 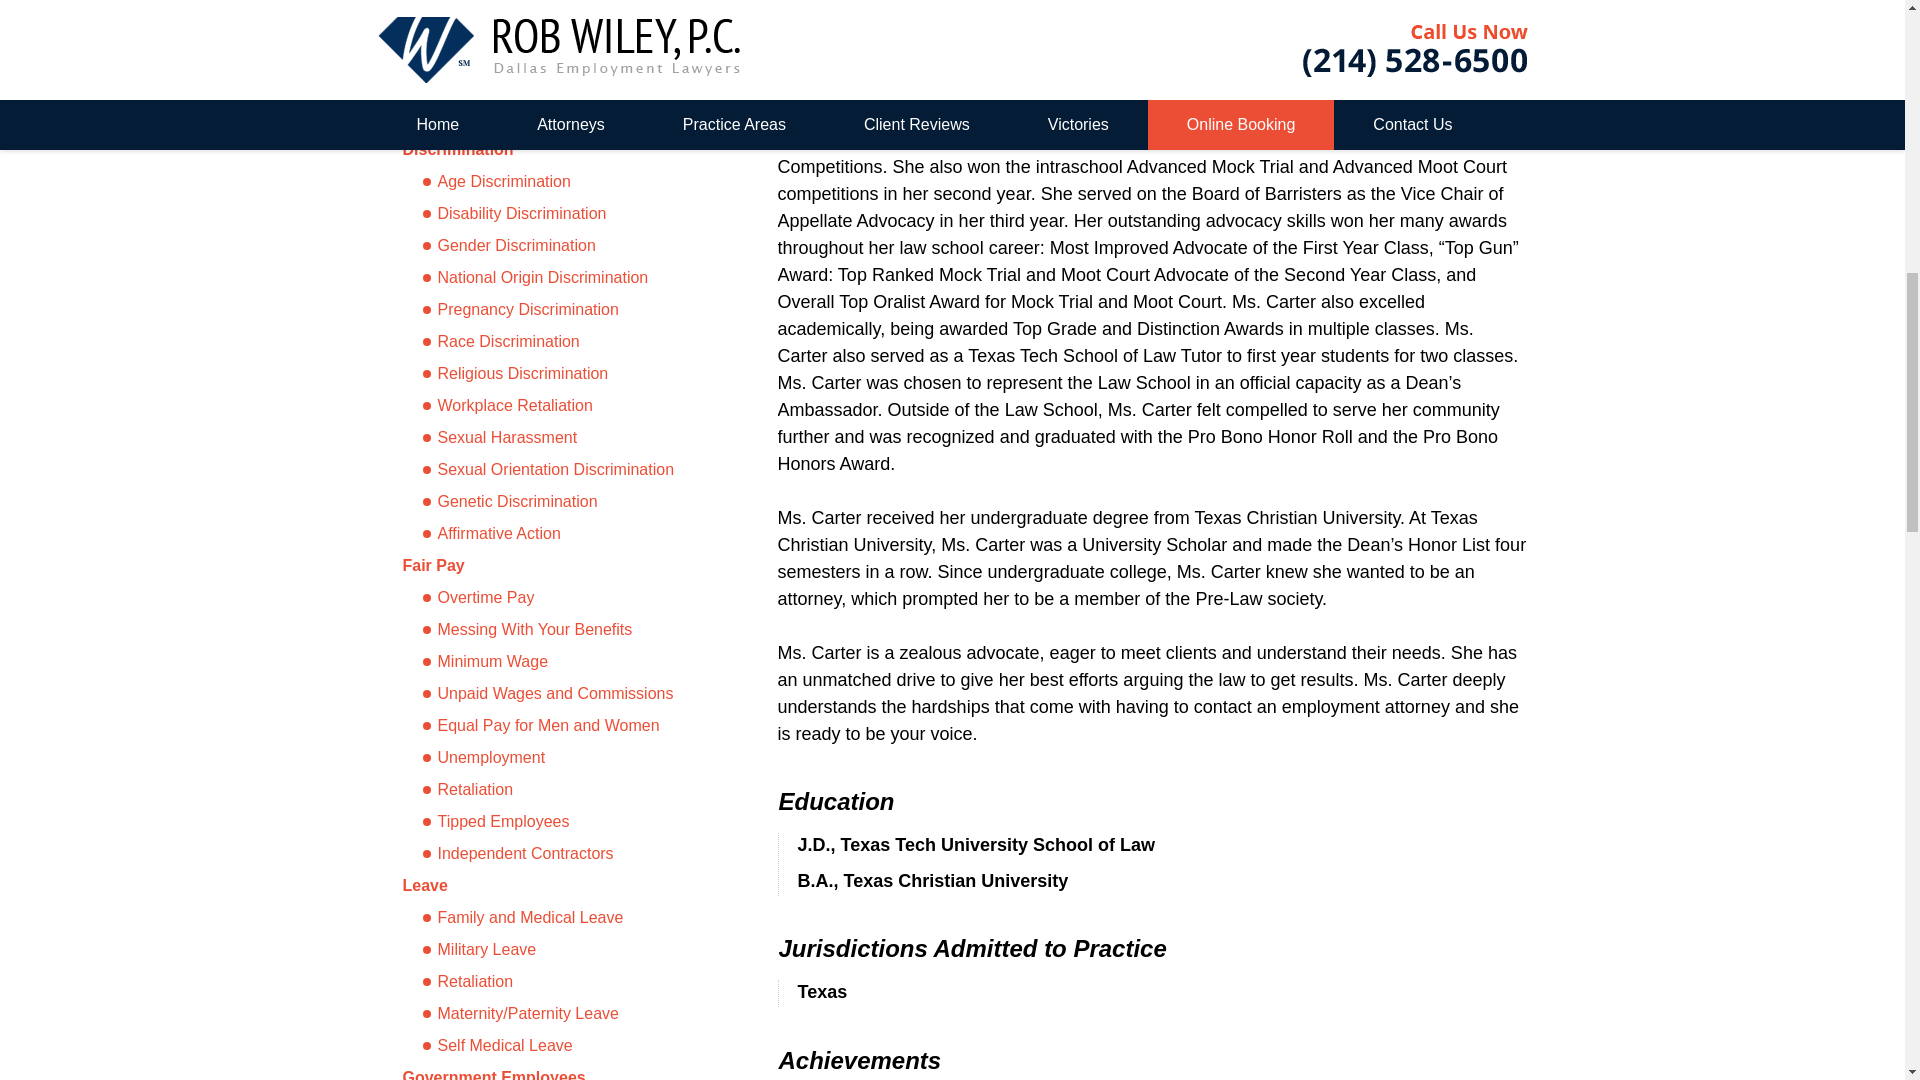 What do you see at coordinates (562, 790) in the screenshot?
I see `Retaliation` at bounding box center [562, 790].